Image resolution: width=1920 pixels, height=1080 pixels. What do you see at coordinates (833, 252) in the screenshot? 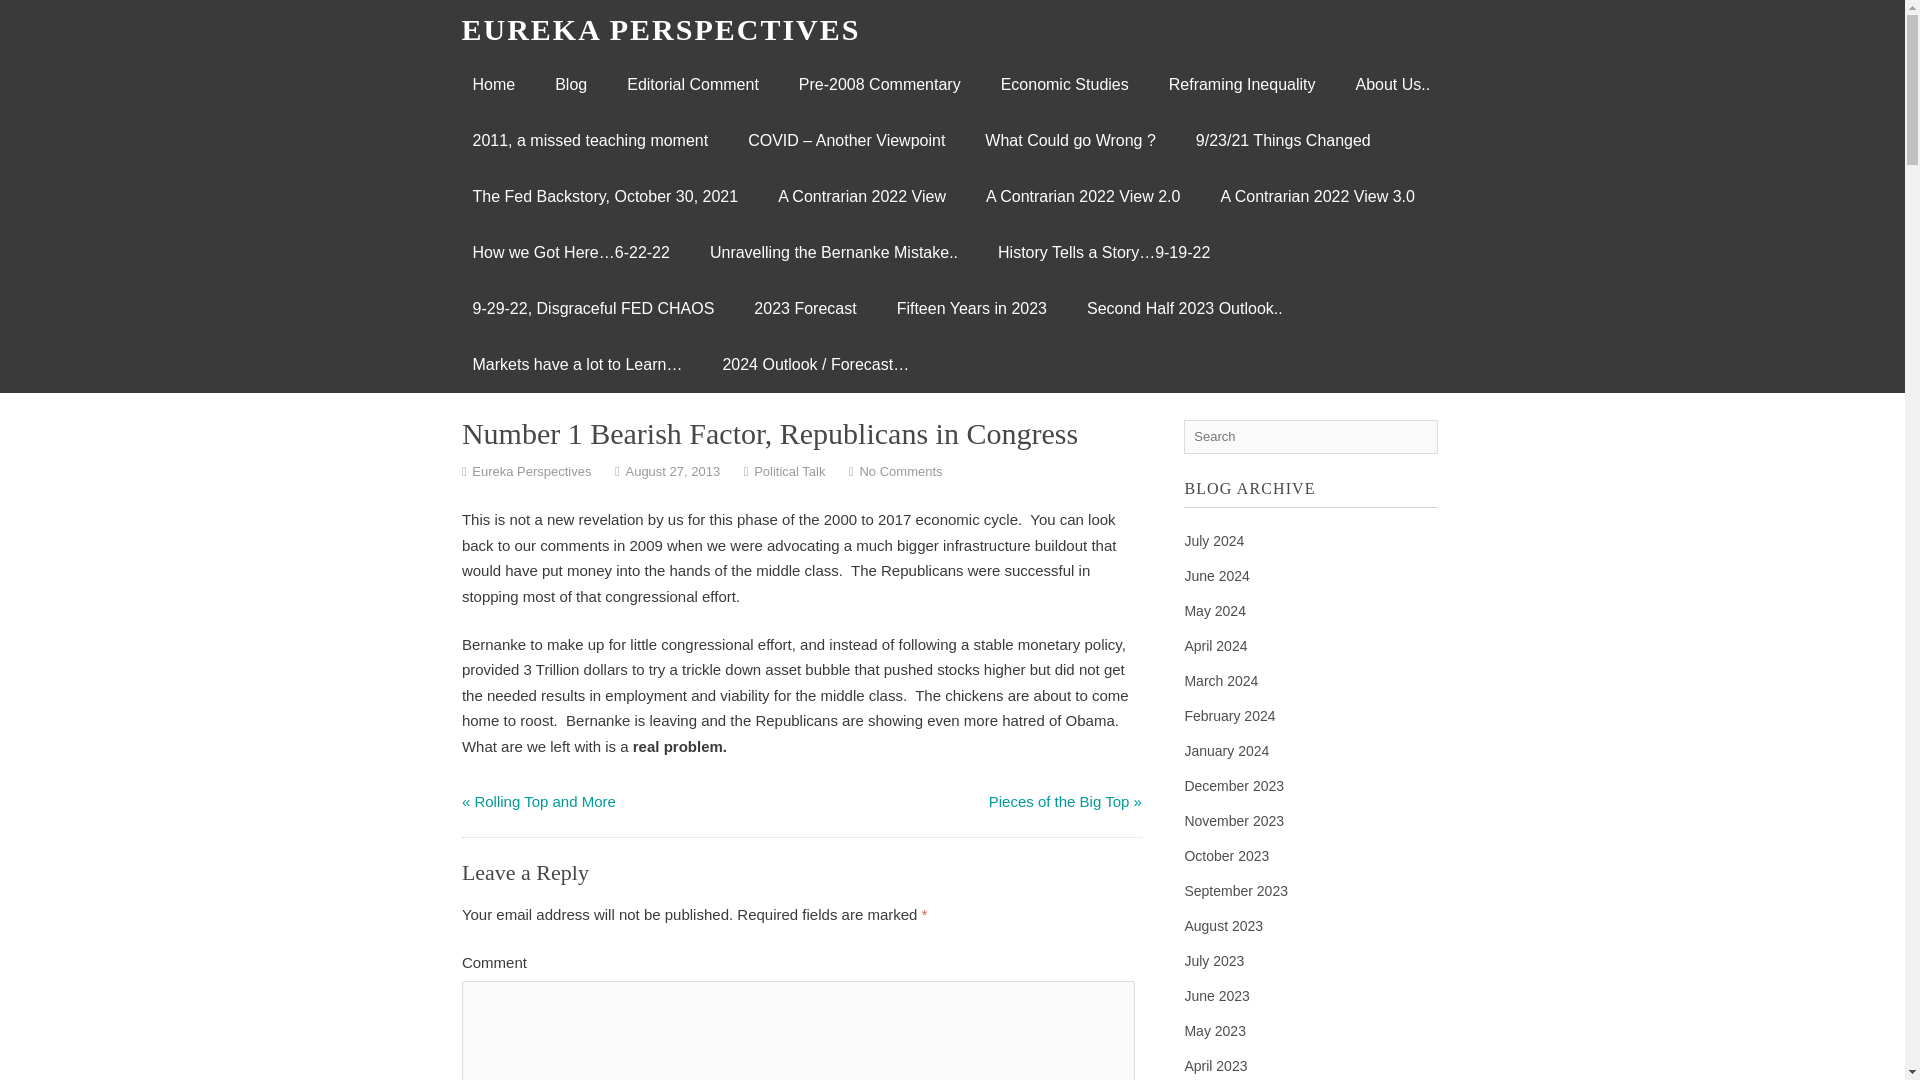
I see `Unravelling the Bernanke Mistake..` at bounding box center [833, 252].